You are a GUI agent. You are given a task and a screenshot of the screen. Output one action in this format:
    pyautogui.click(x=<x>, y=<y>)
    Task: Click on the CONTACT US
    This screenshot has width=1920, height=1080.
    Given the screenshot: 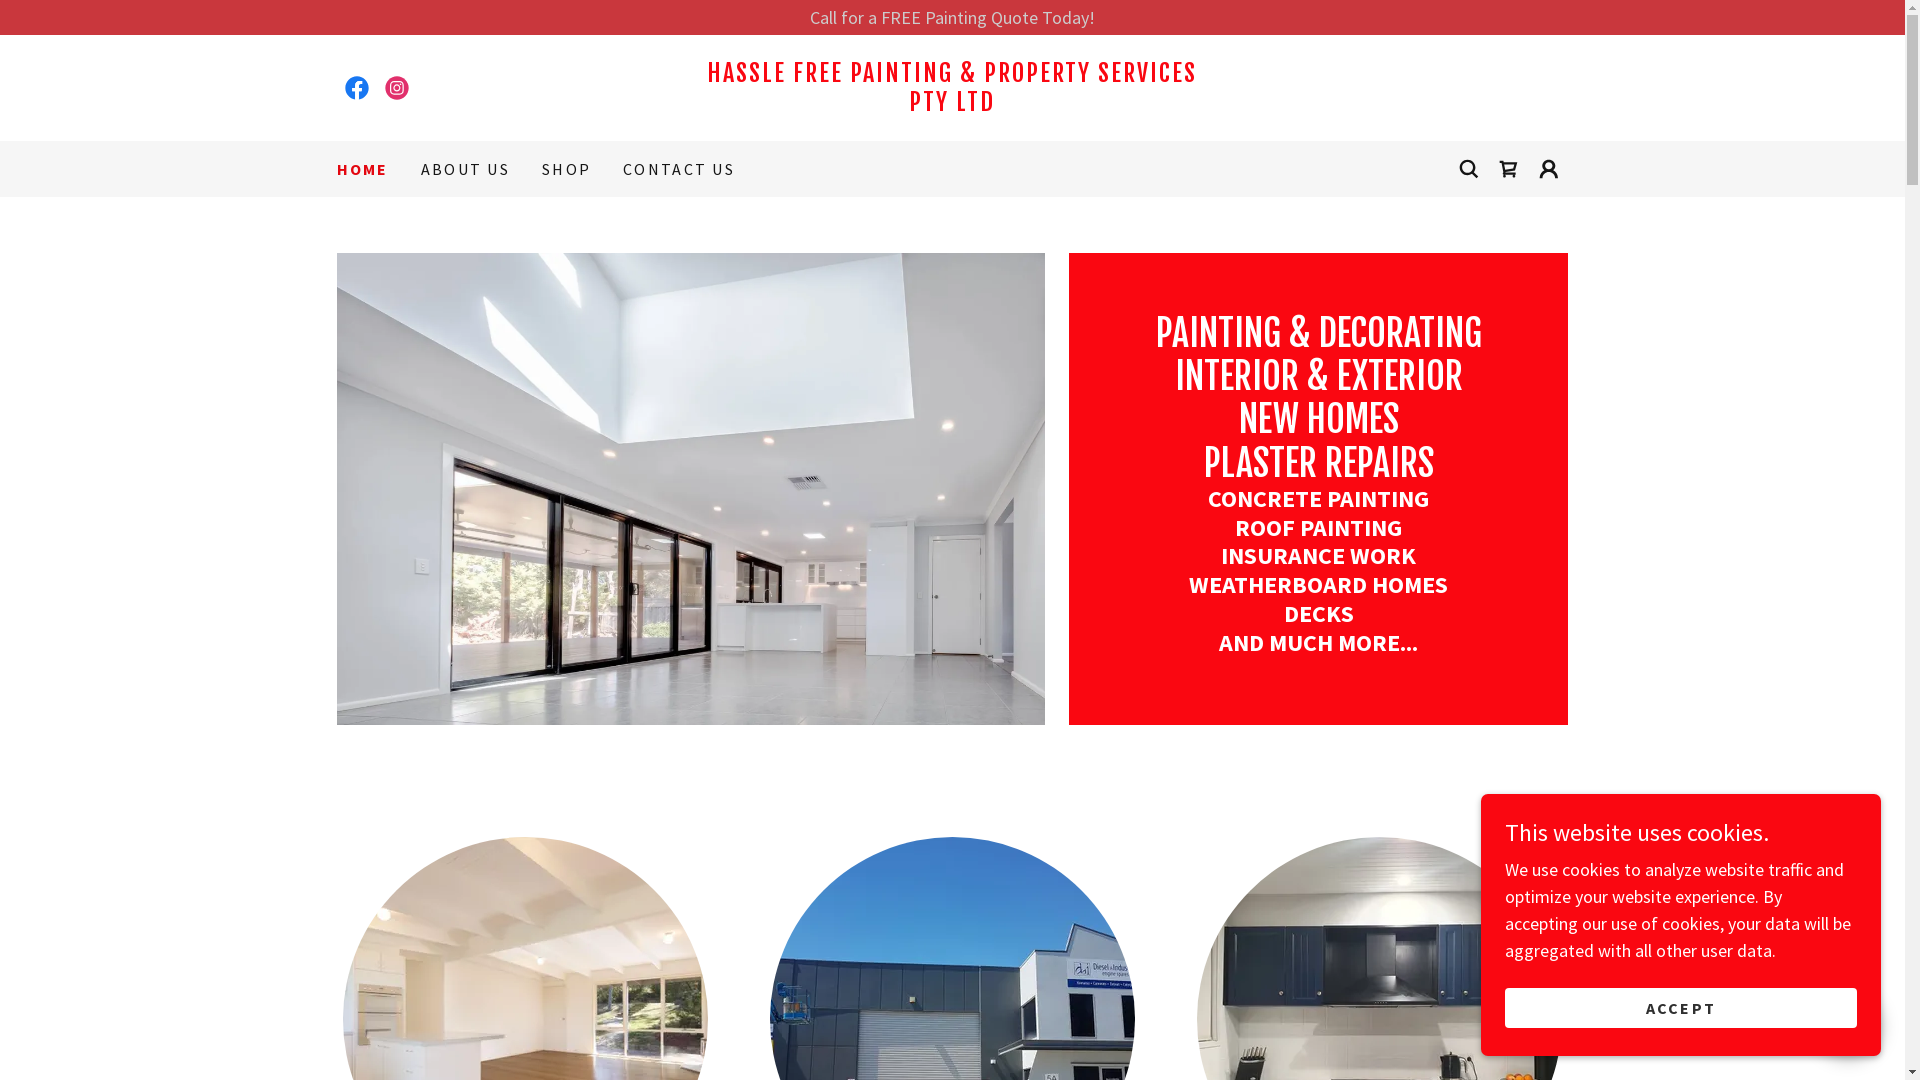 What is the action you would take?
    pyautogui.click(x=679, y=168)
    